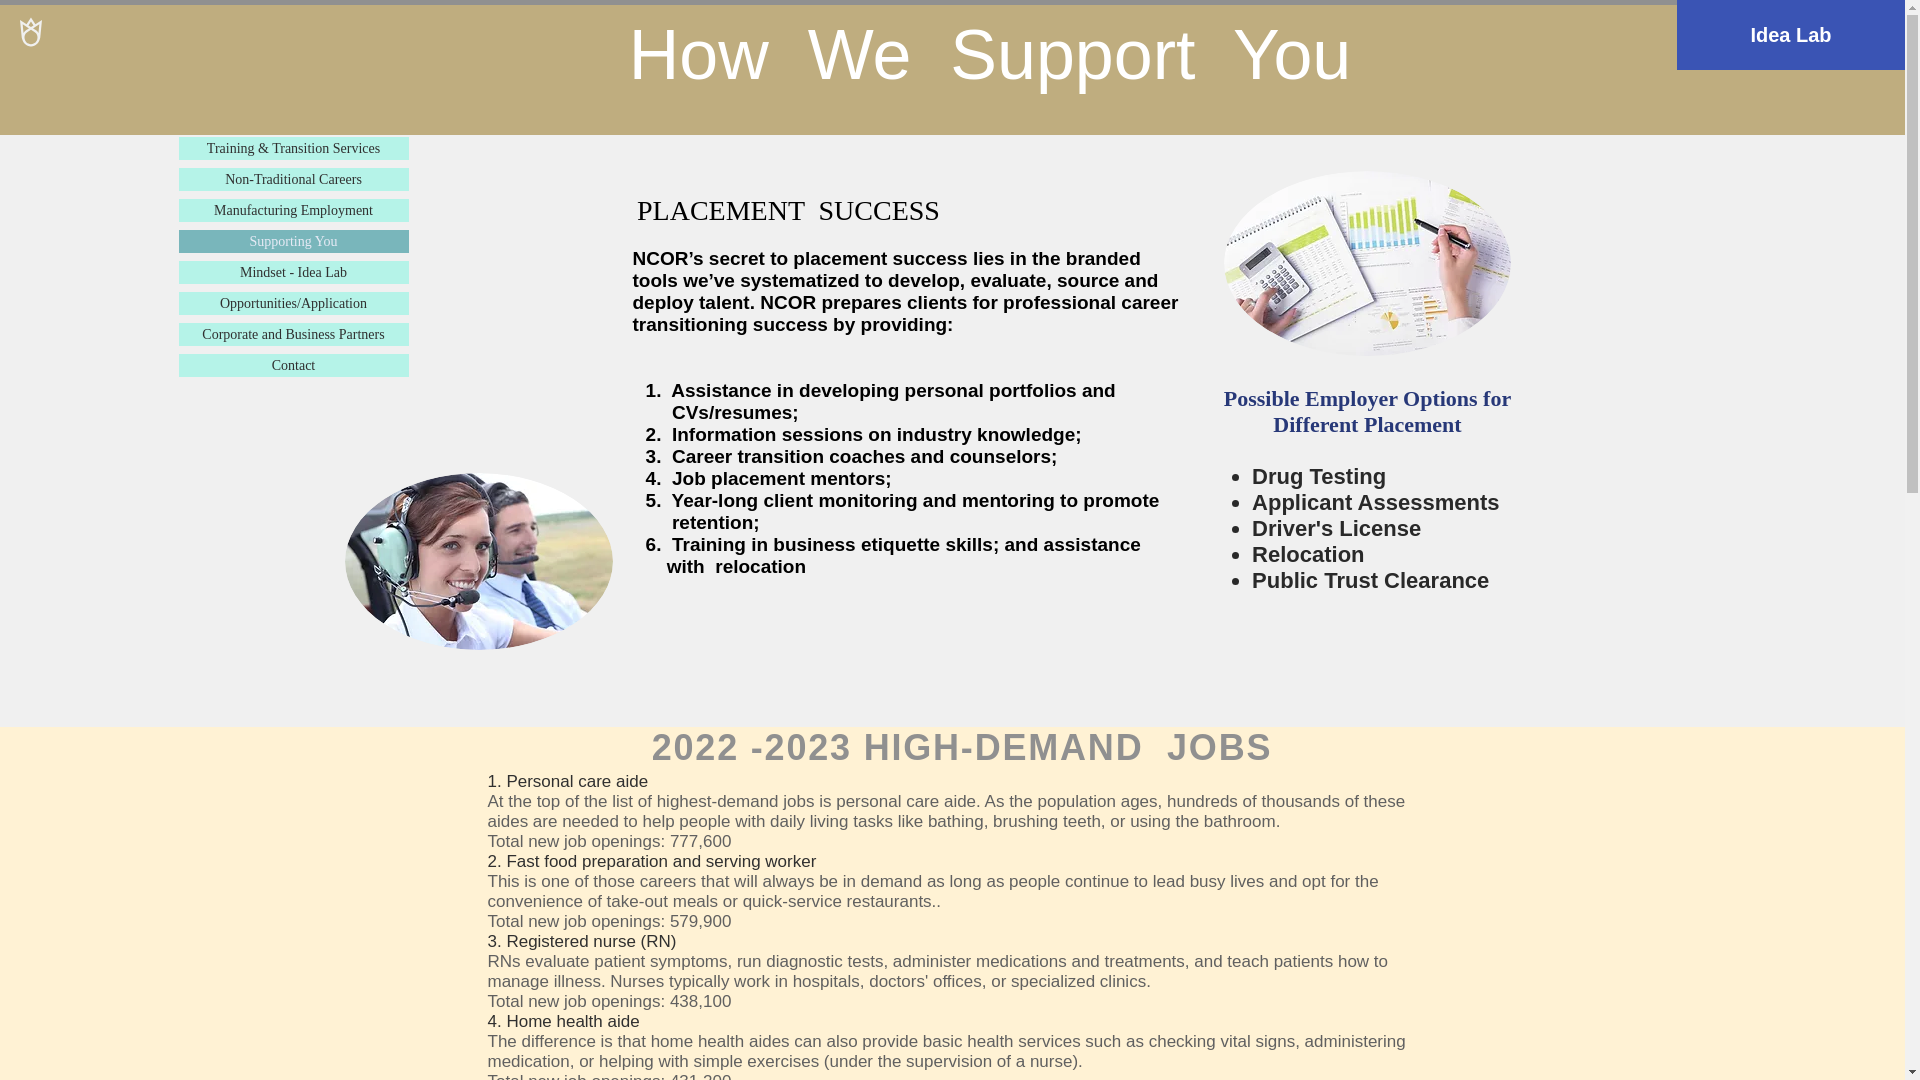 Image resolution: width=1920 pixels, height=1080 pixels. What do you see at coordinates (292, 241) in the screenshot?
I see `Supporting You` at bounding box center [292, 241].